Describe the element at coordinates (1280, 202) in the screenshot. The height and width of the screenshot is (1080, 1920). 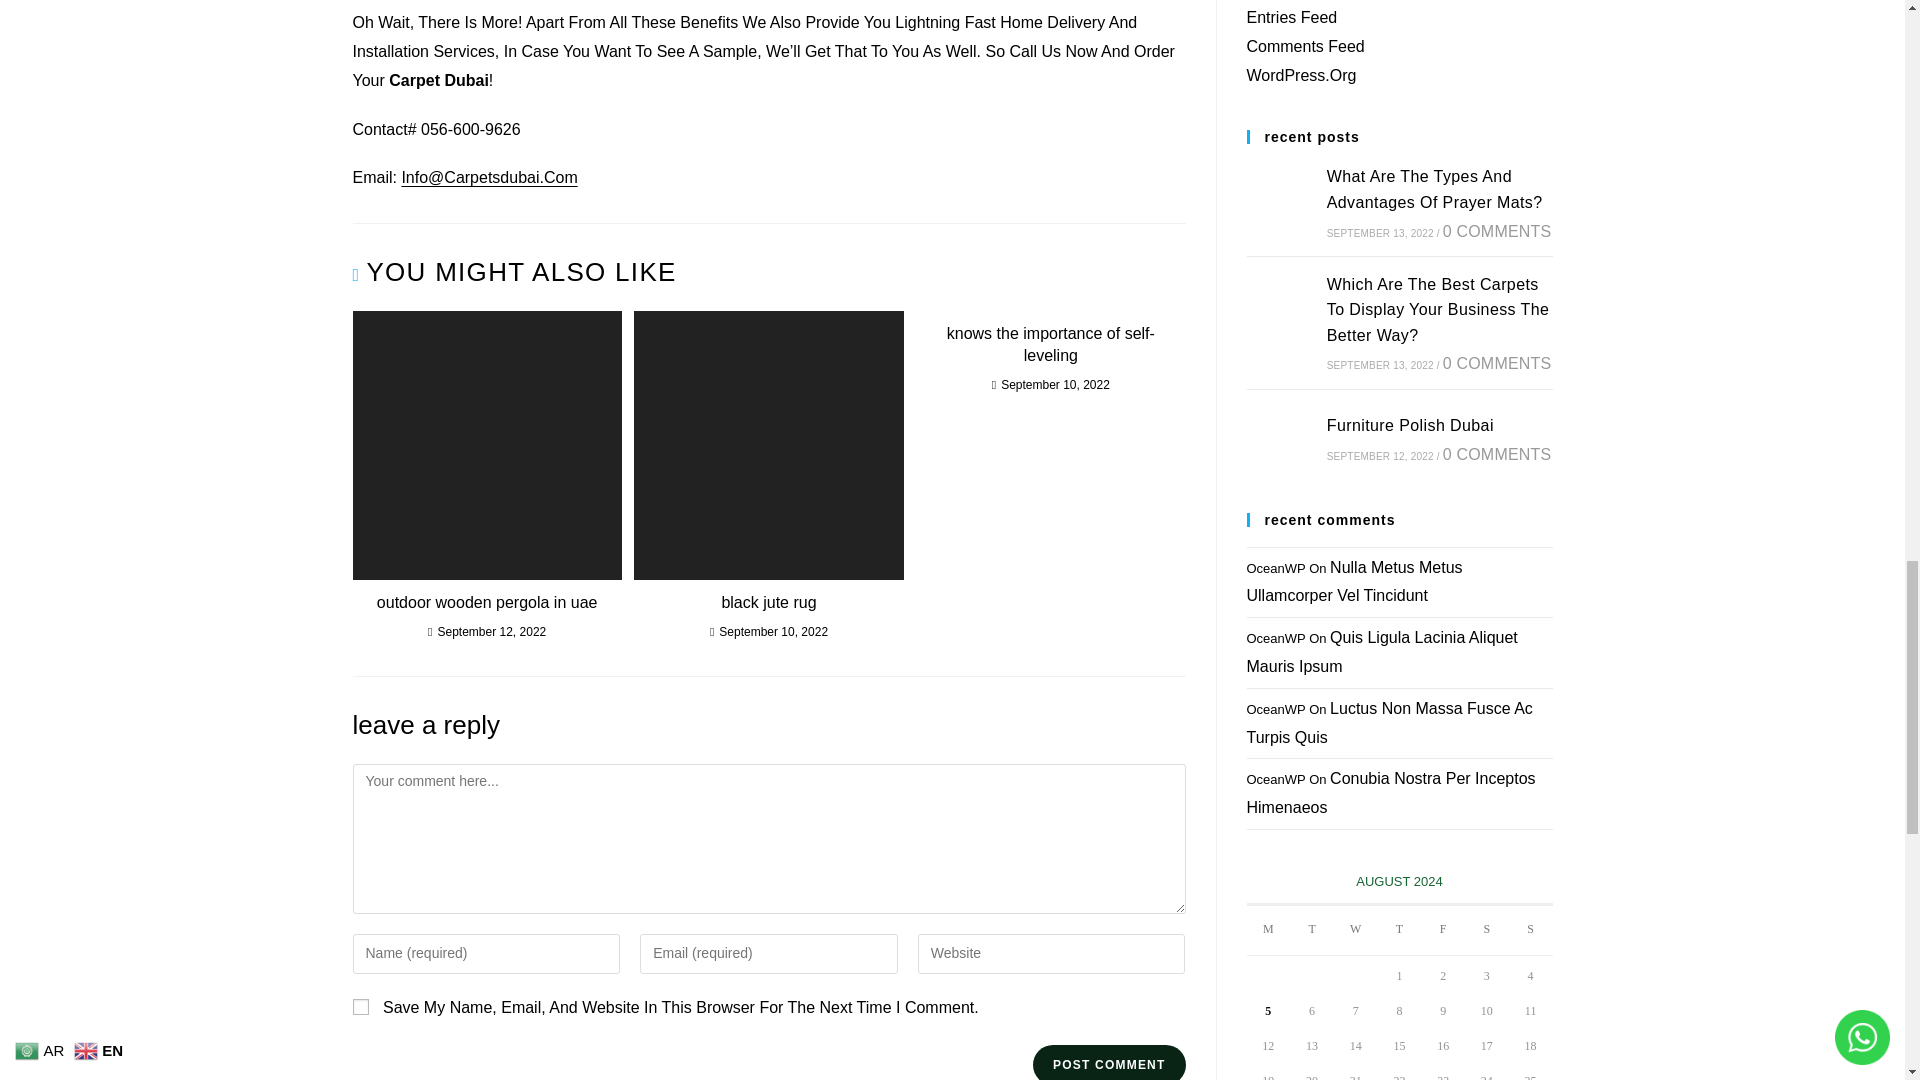
I see `What are the types and advantages of Prayer mats?` at that location.